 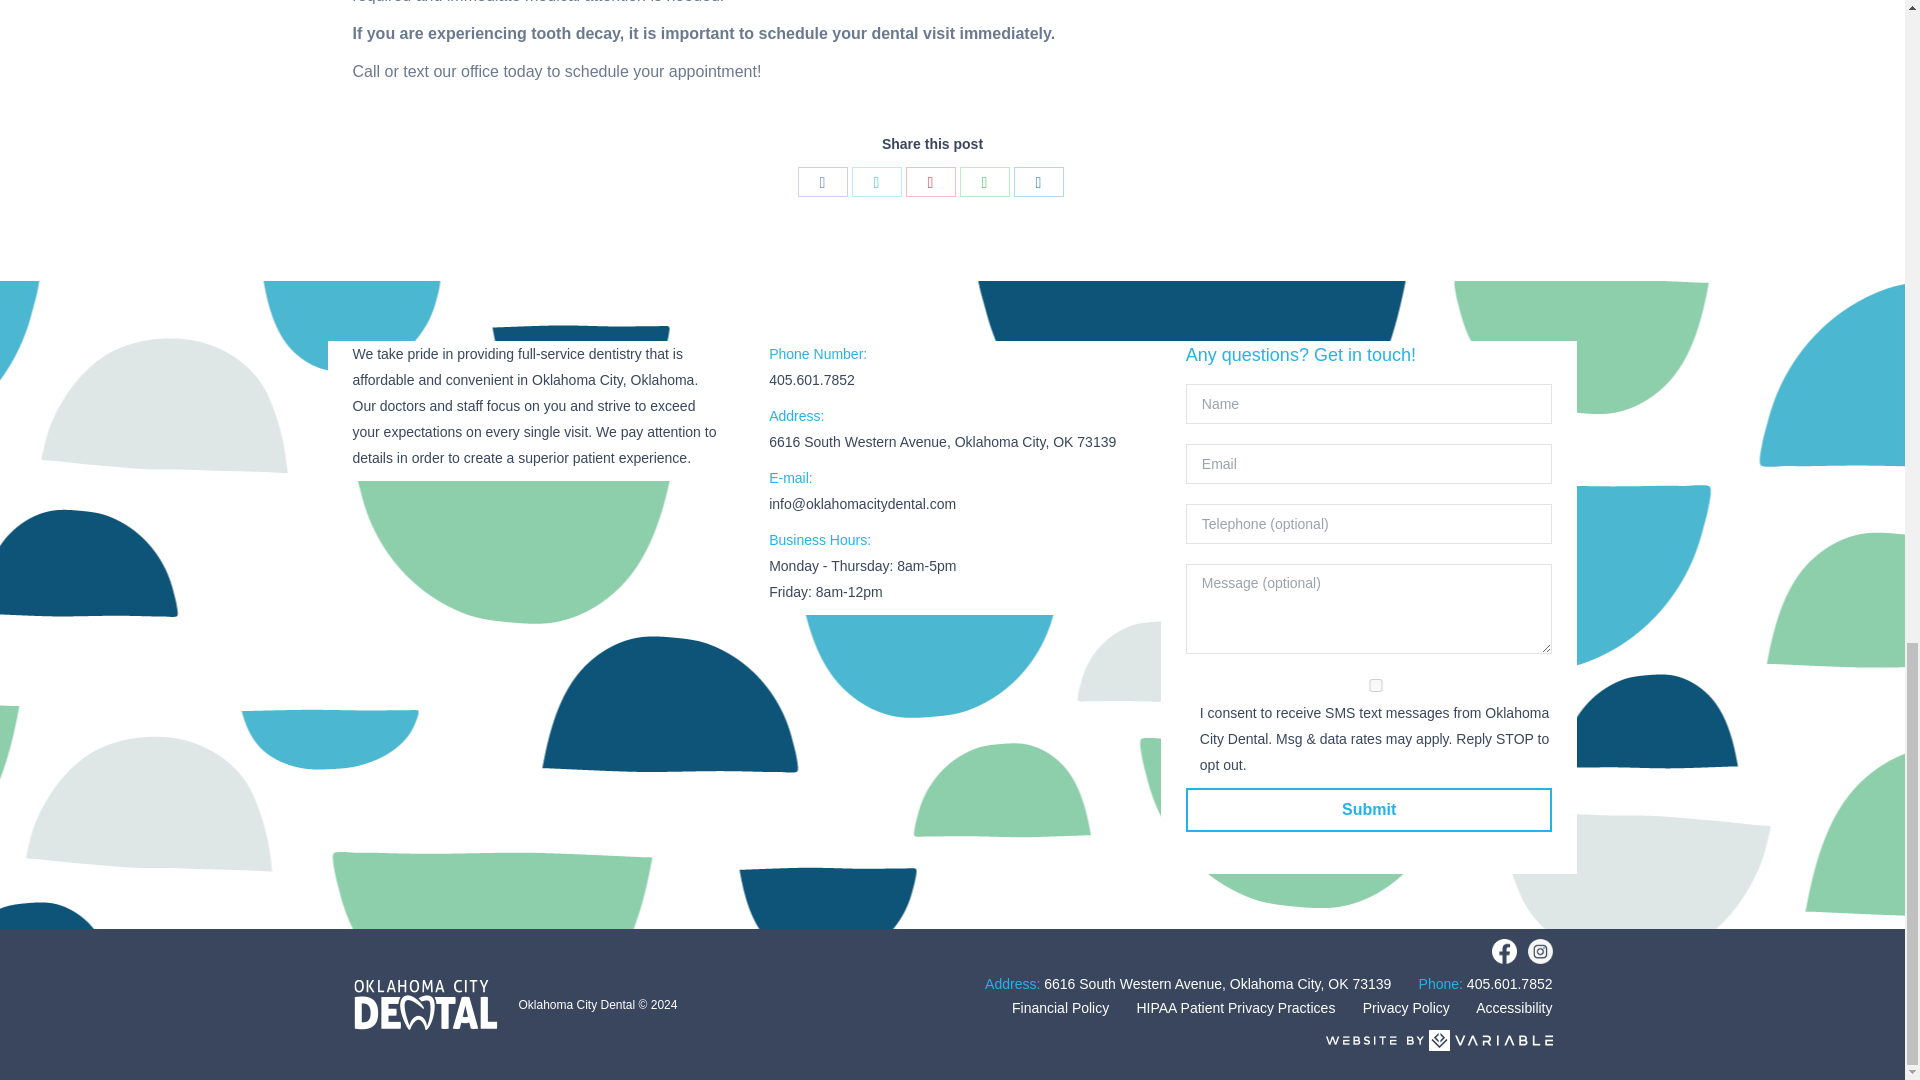 I want to click on Pinterest, so click(x=931, y=182).